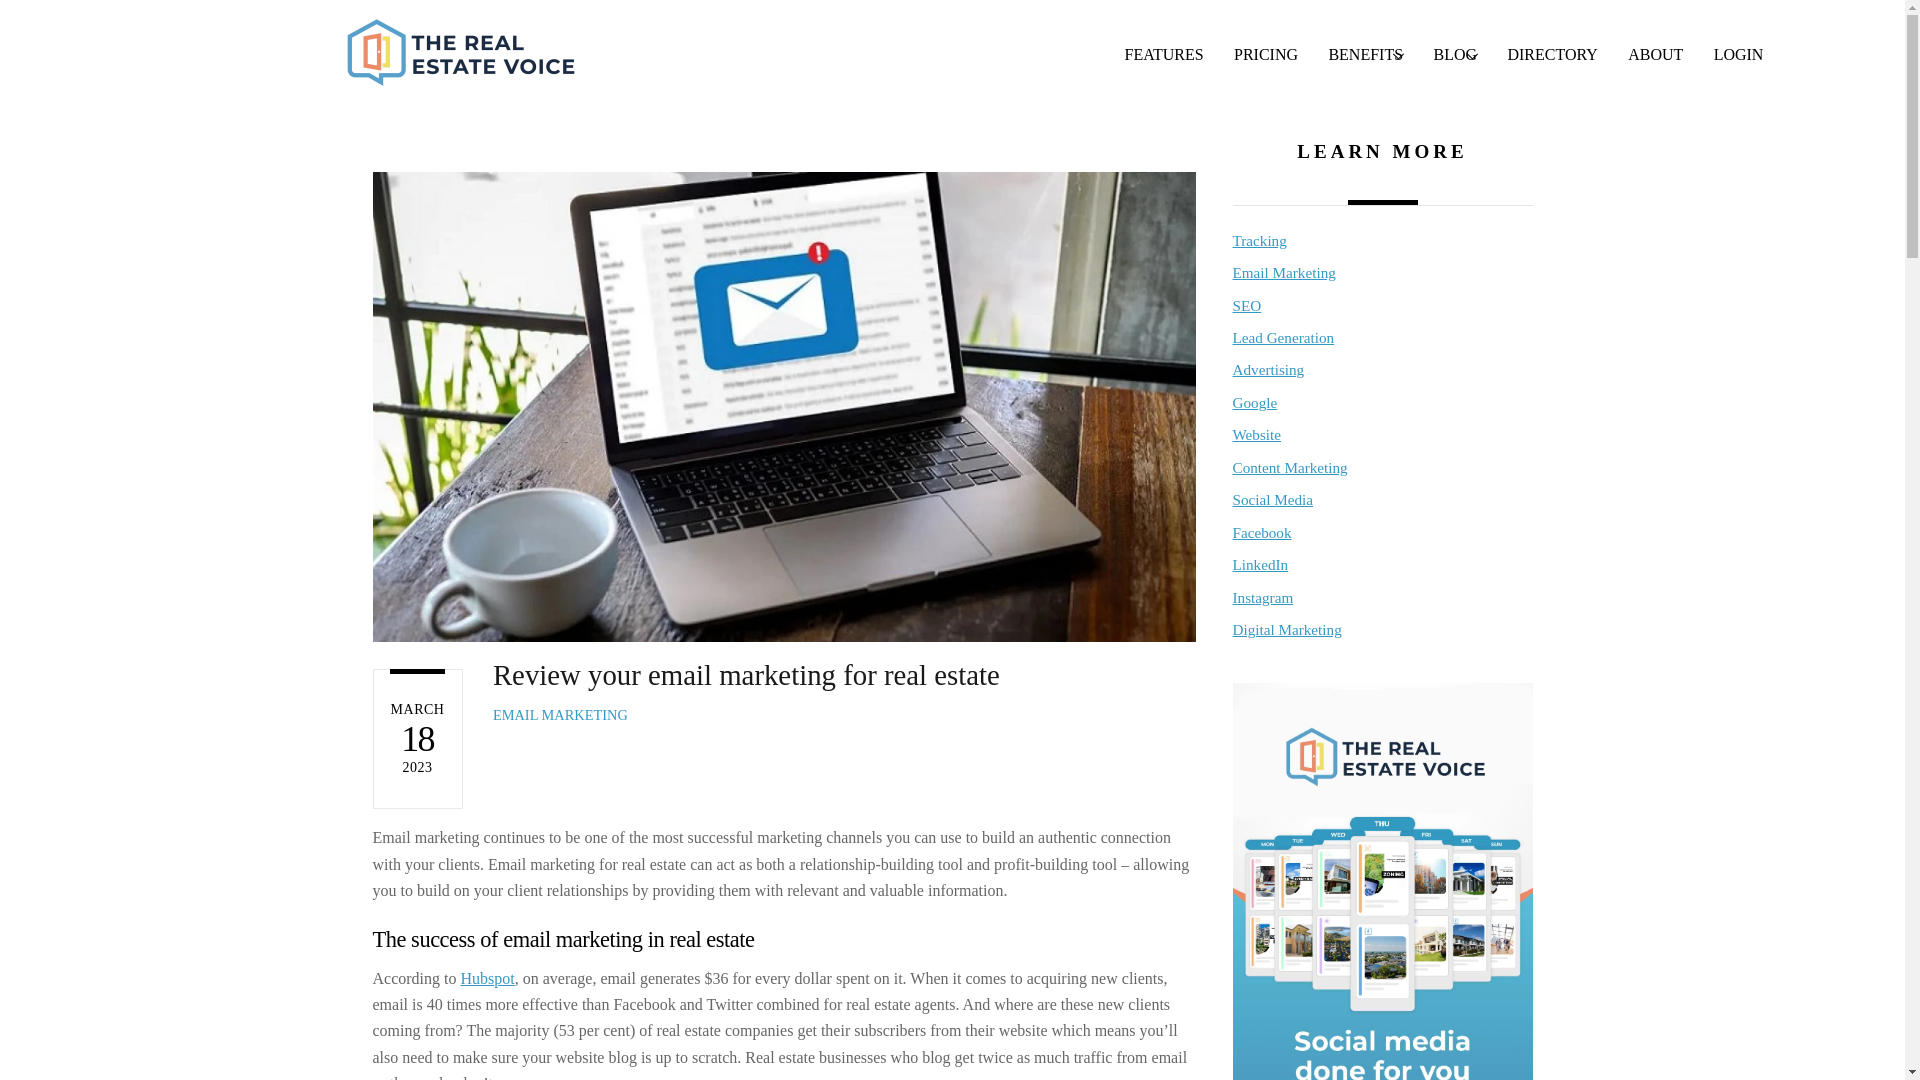 This screenshot has width=1920, height=1080. Describe the element at coordinates (1366, 56) in the screenshot. I see `How to maximise your email marketing campaign` at that location.